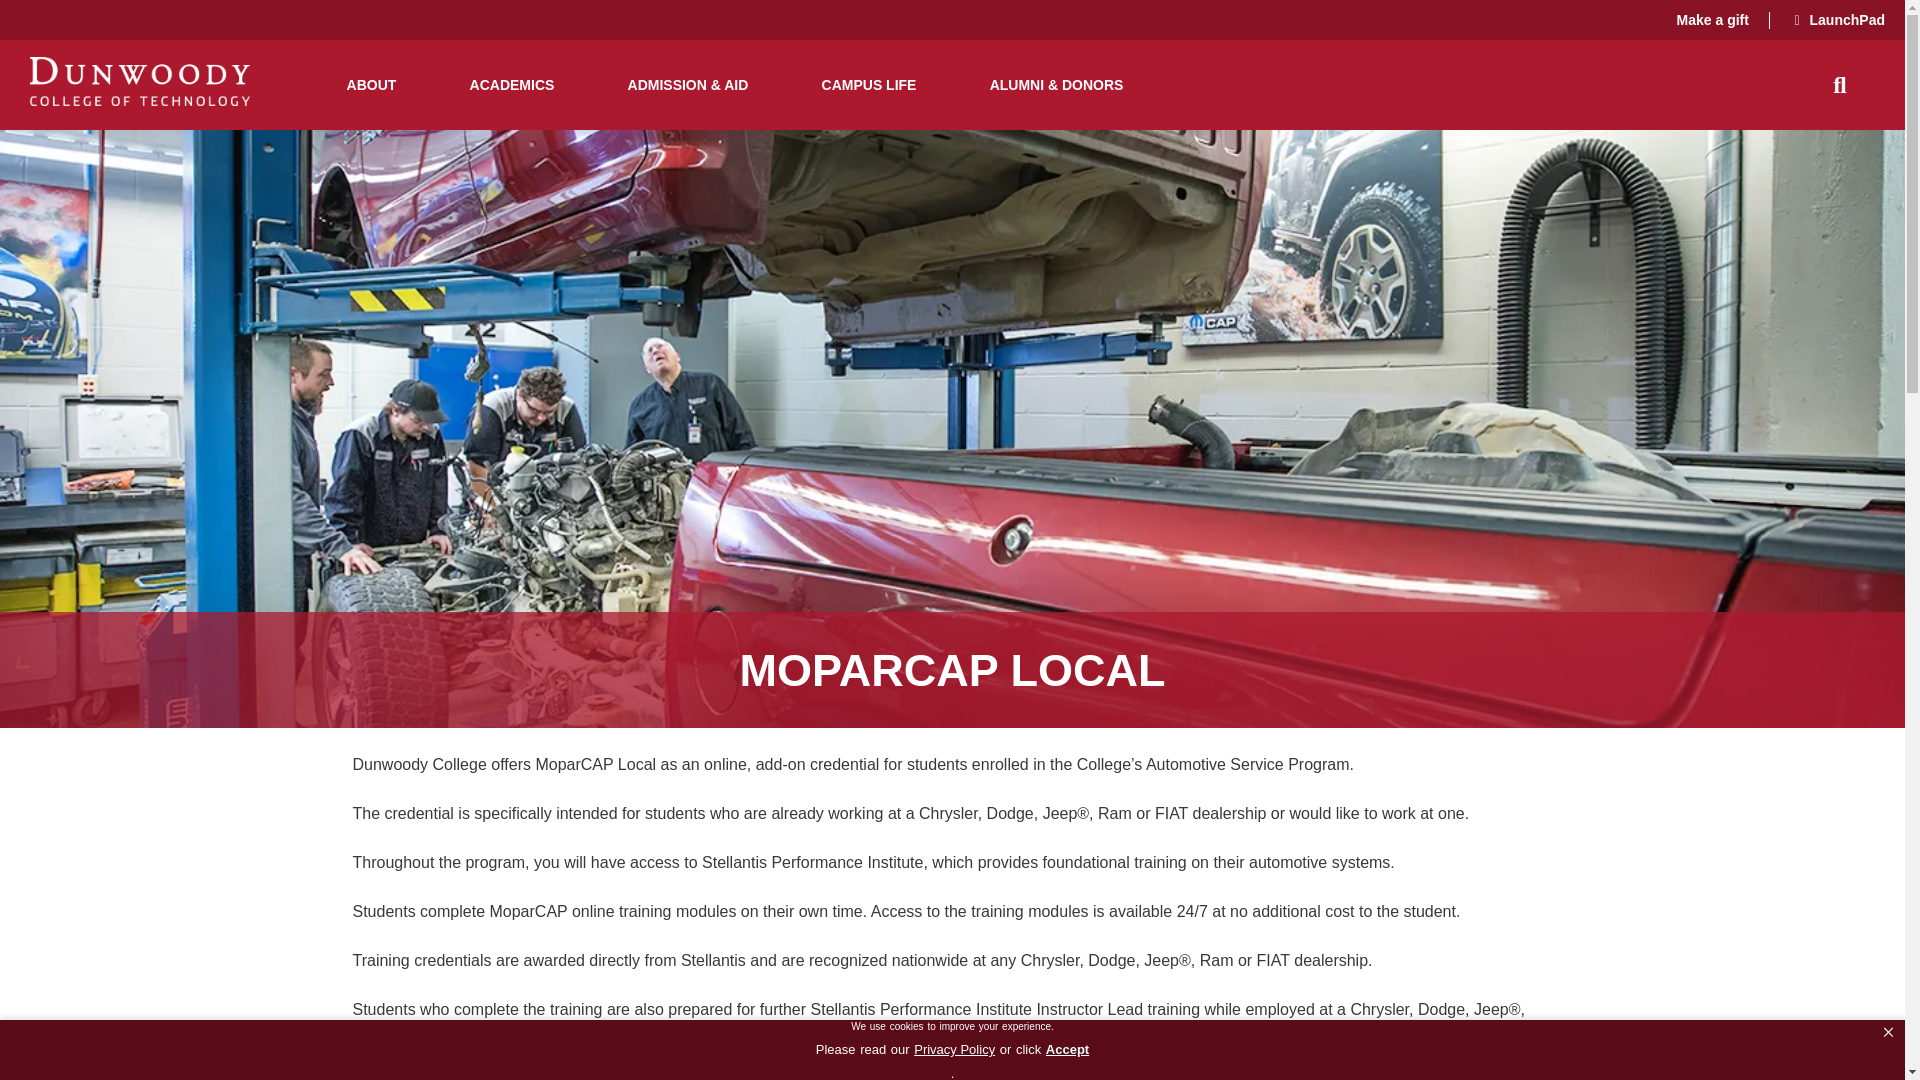 Image resolution: width=1920 pixels, height=1080 pixels. I want to click on LaunchPad, so click(1848, 20).